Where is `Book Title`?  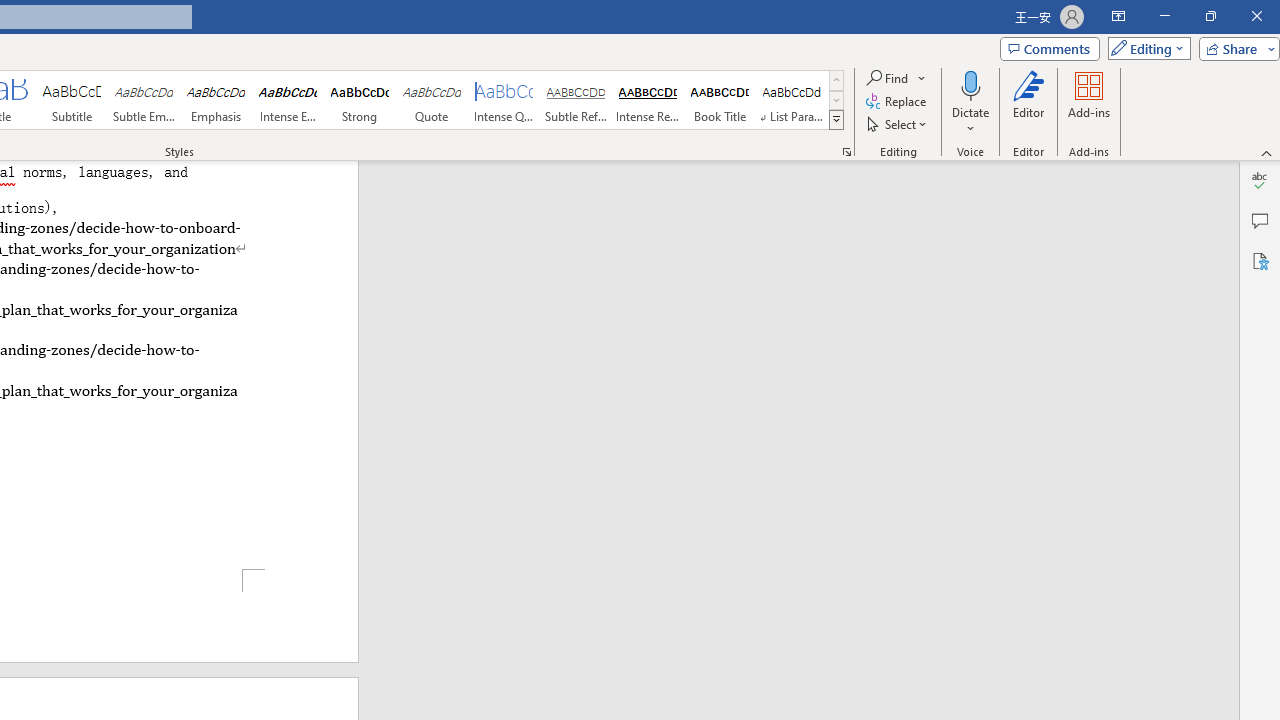
Book Title is located at coordinates (720, 100).